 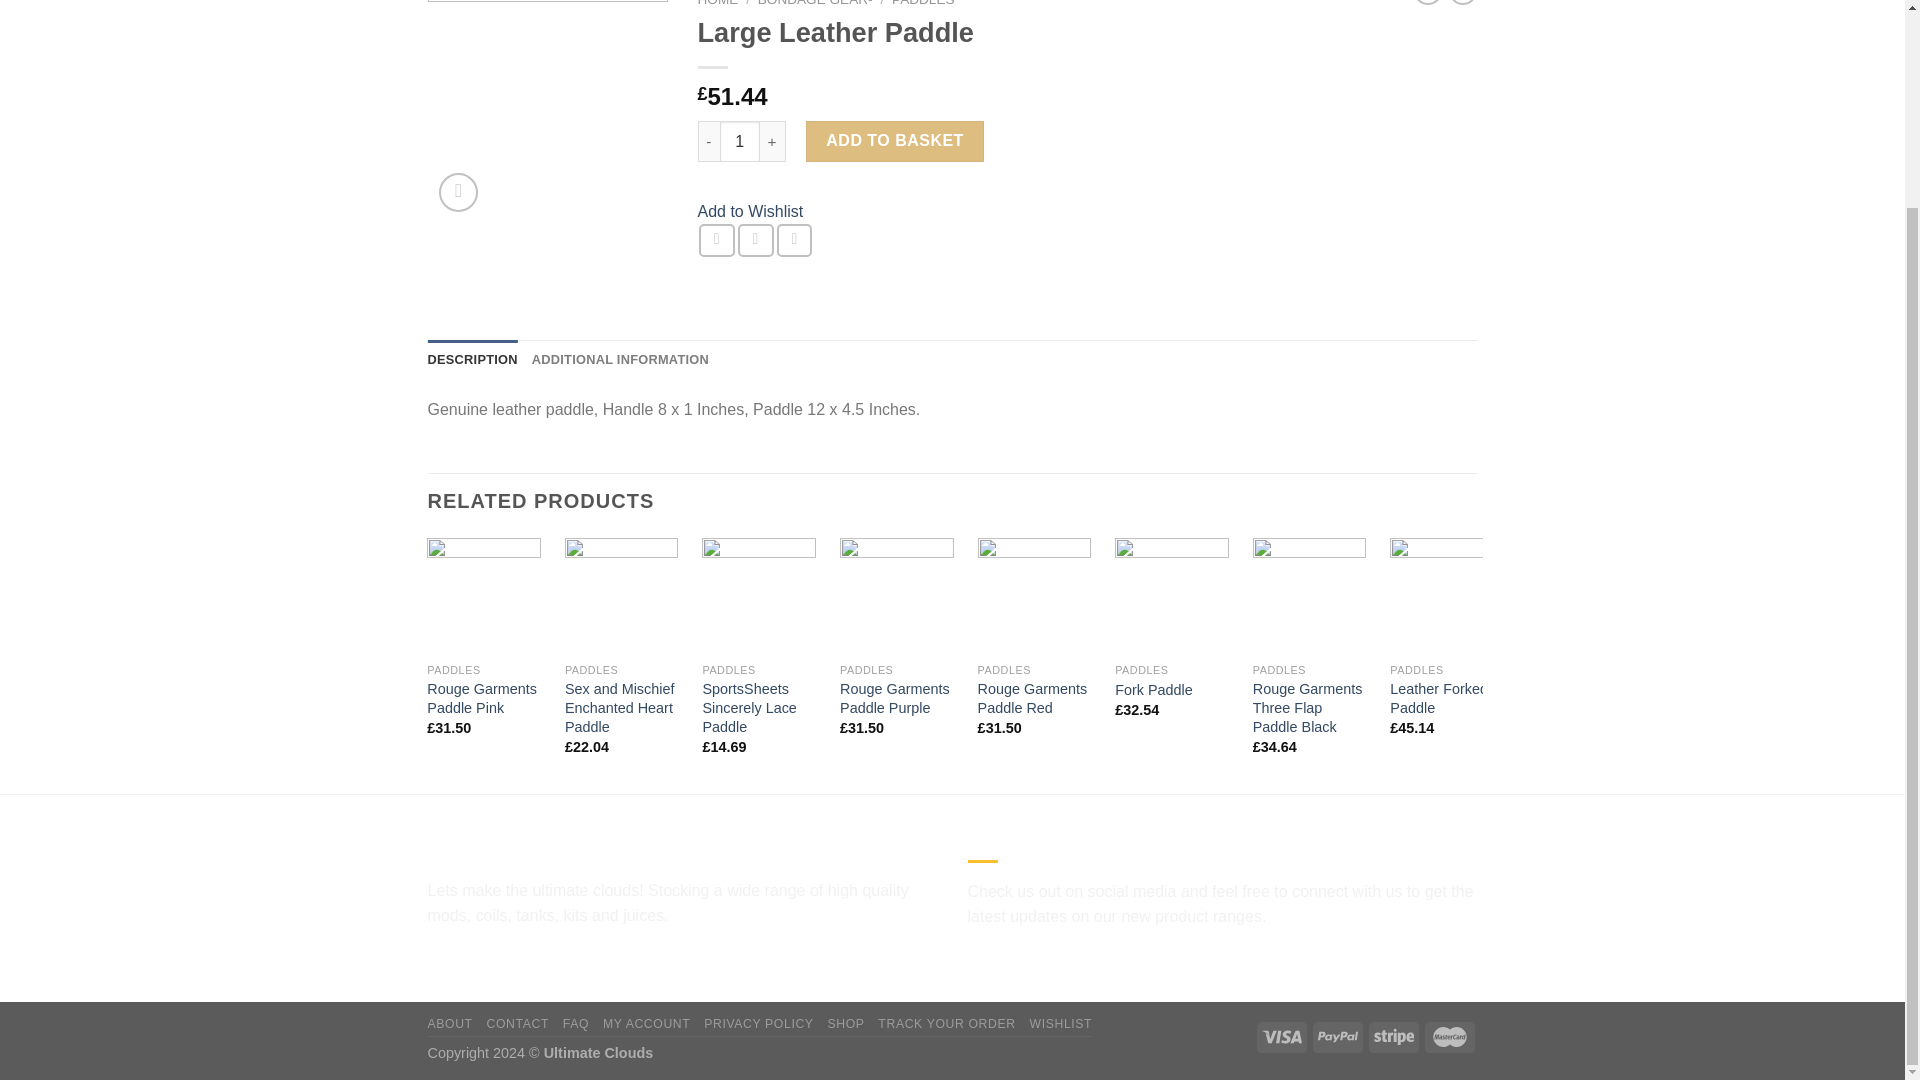 What do you see at coordinates (473, 360) in the screenshot?
I see `DESCRIPTION` at bounding box center [473, 360].